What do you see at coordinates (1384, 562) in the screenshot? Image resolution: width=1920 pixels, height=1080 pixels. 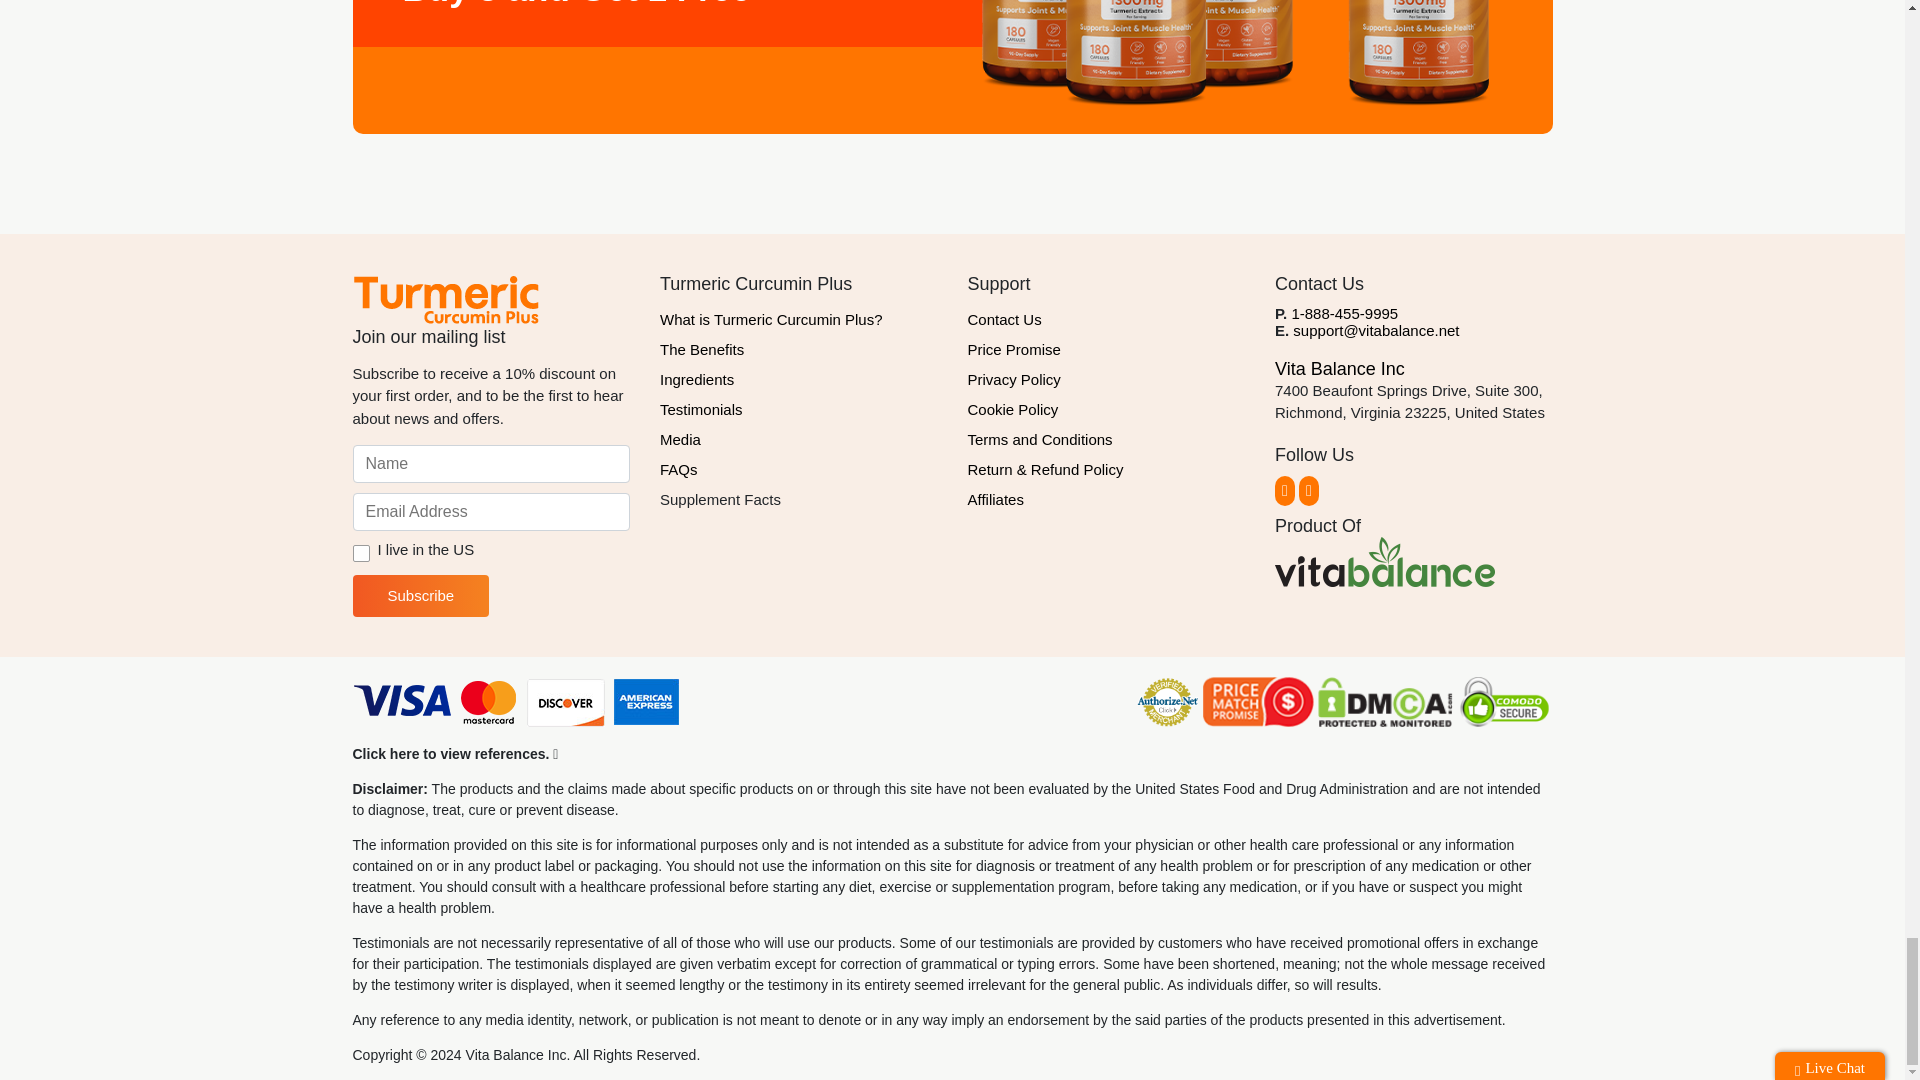 I see `Vita Balance Official Logo` at bounding box center [1384, 562].